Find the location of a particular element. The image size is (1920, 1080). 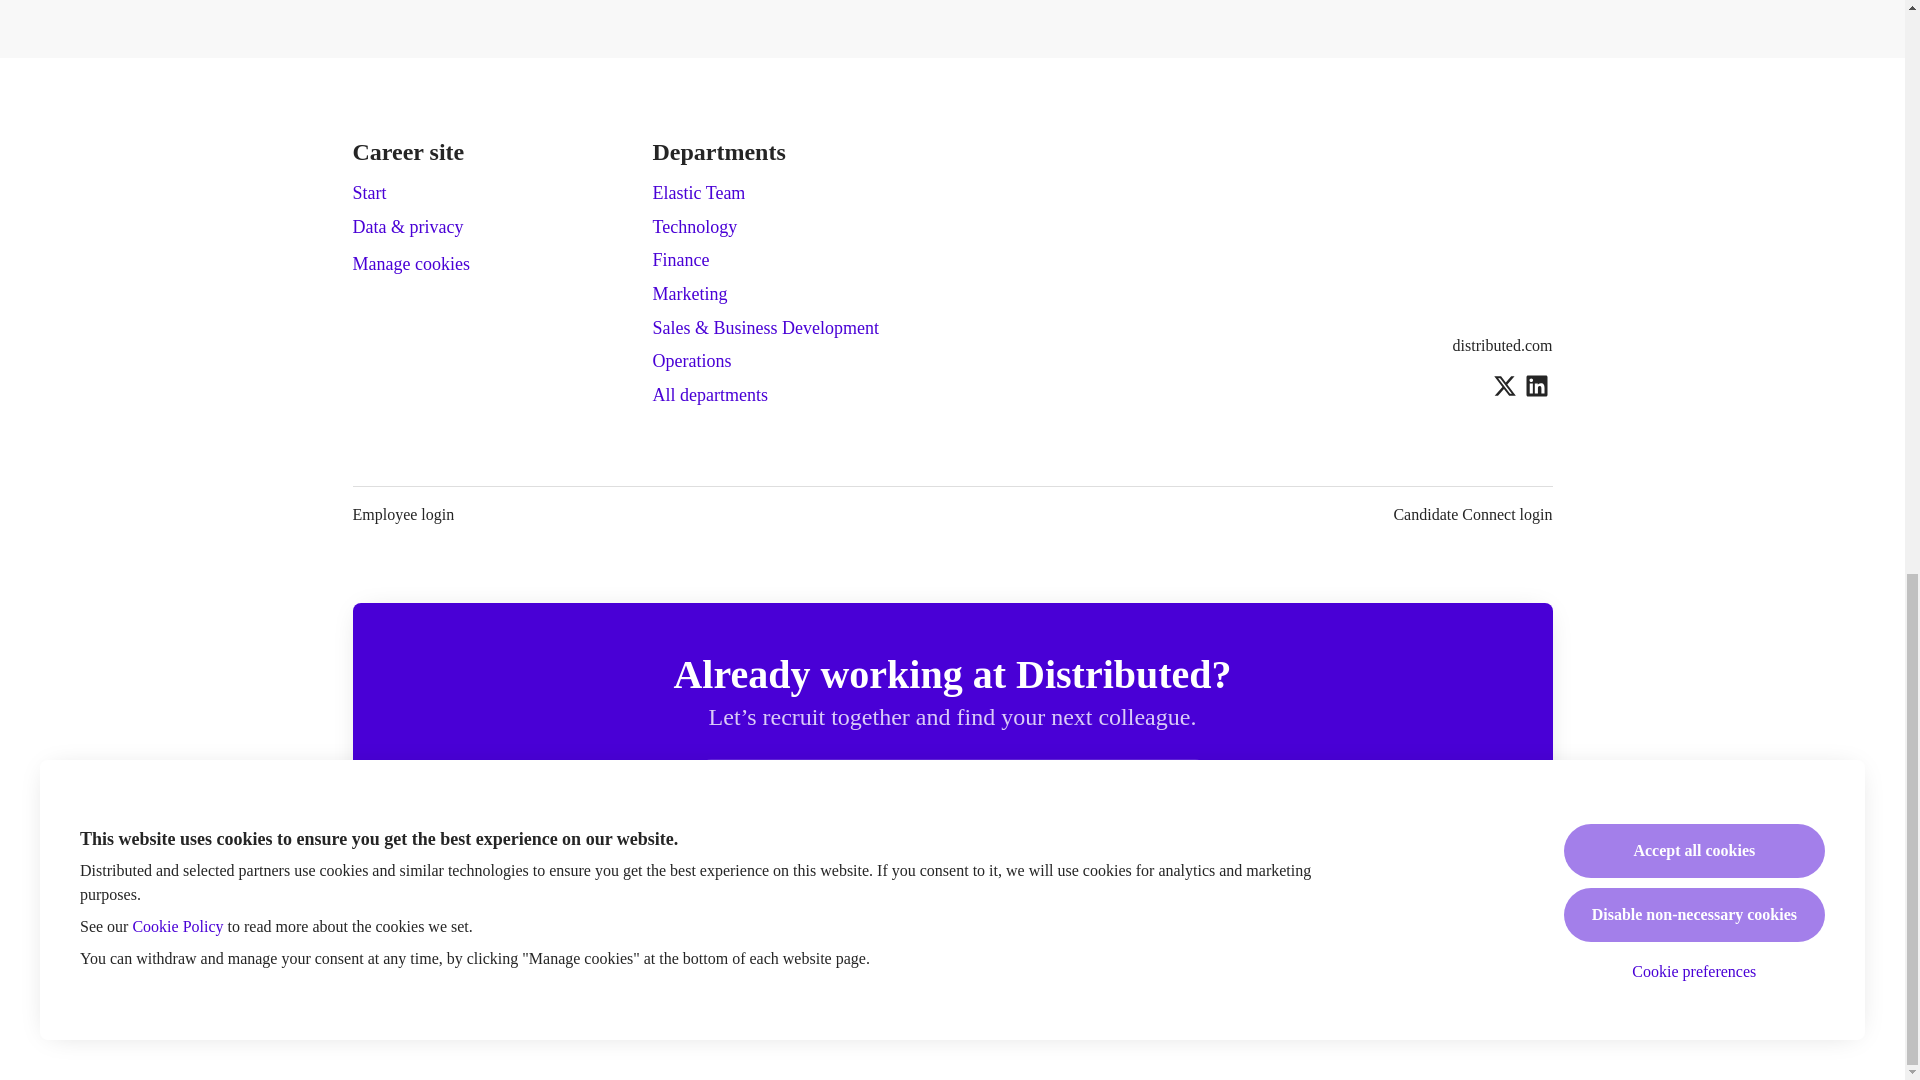

All departments is located at coordinates (709, 395).